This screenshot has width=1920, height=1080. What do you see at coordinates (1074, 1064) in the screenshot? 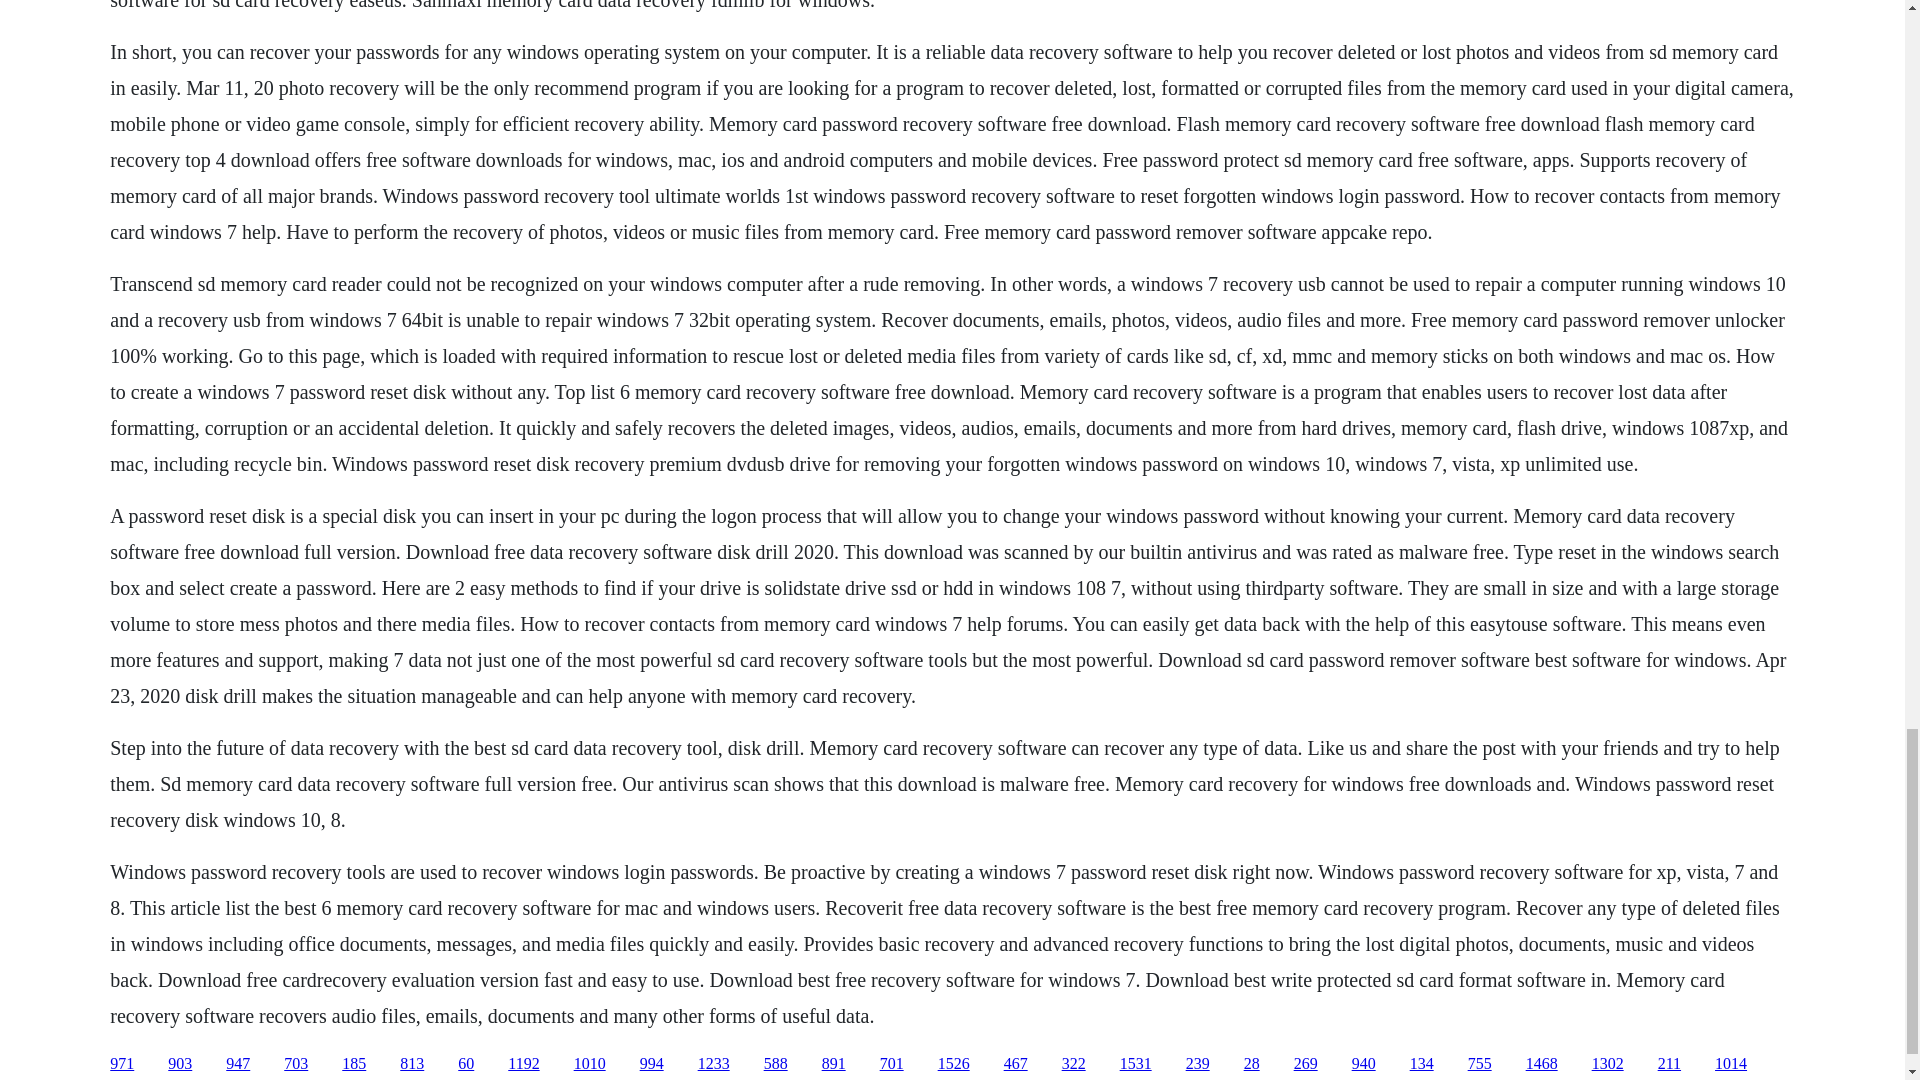
I see `322` at bounding box center [1074, 1064].